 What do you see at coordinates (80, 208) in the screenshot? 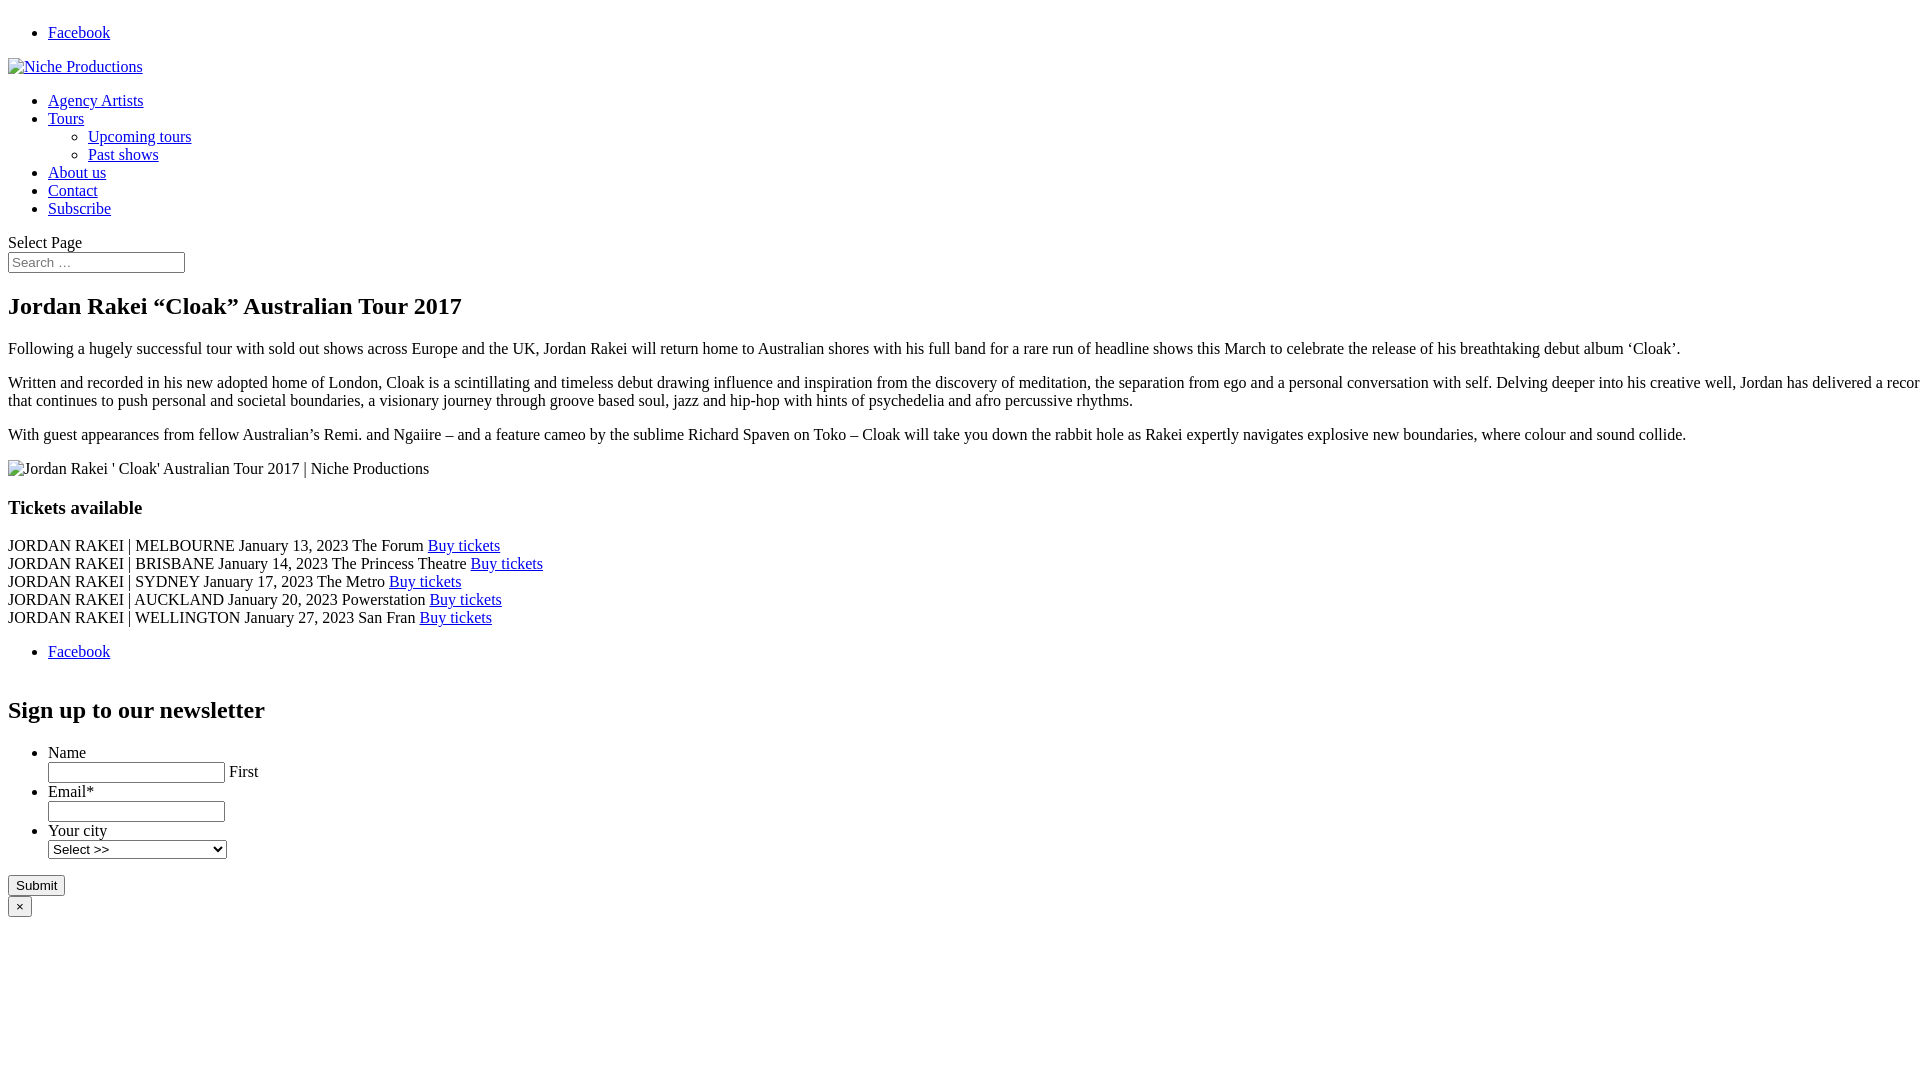
I see `Subscribe` at bounding box center [80, 208].